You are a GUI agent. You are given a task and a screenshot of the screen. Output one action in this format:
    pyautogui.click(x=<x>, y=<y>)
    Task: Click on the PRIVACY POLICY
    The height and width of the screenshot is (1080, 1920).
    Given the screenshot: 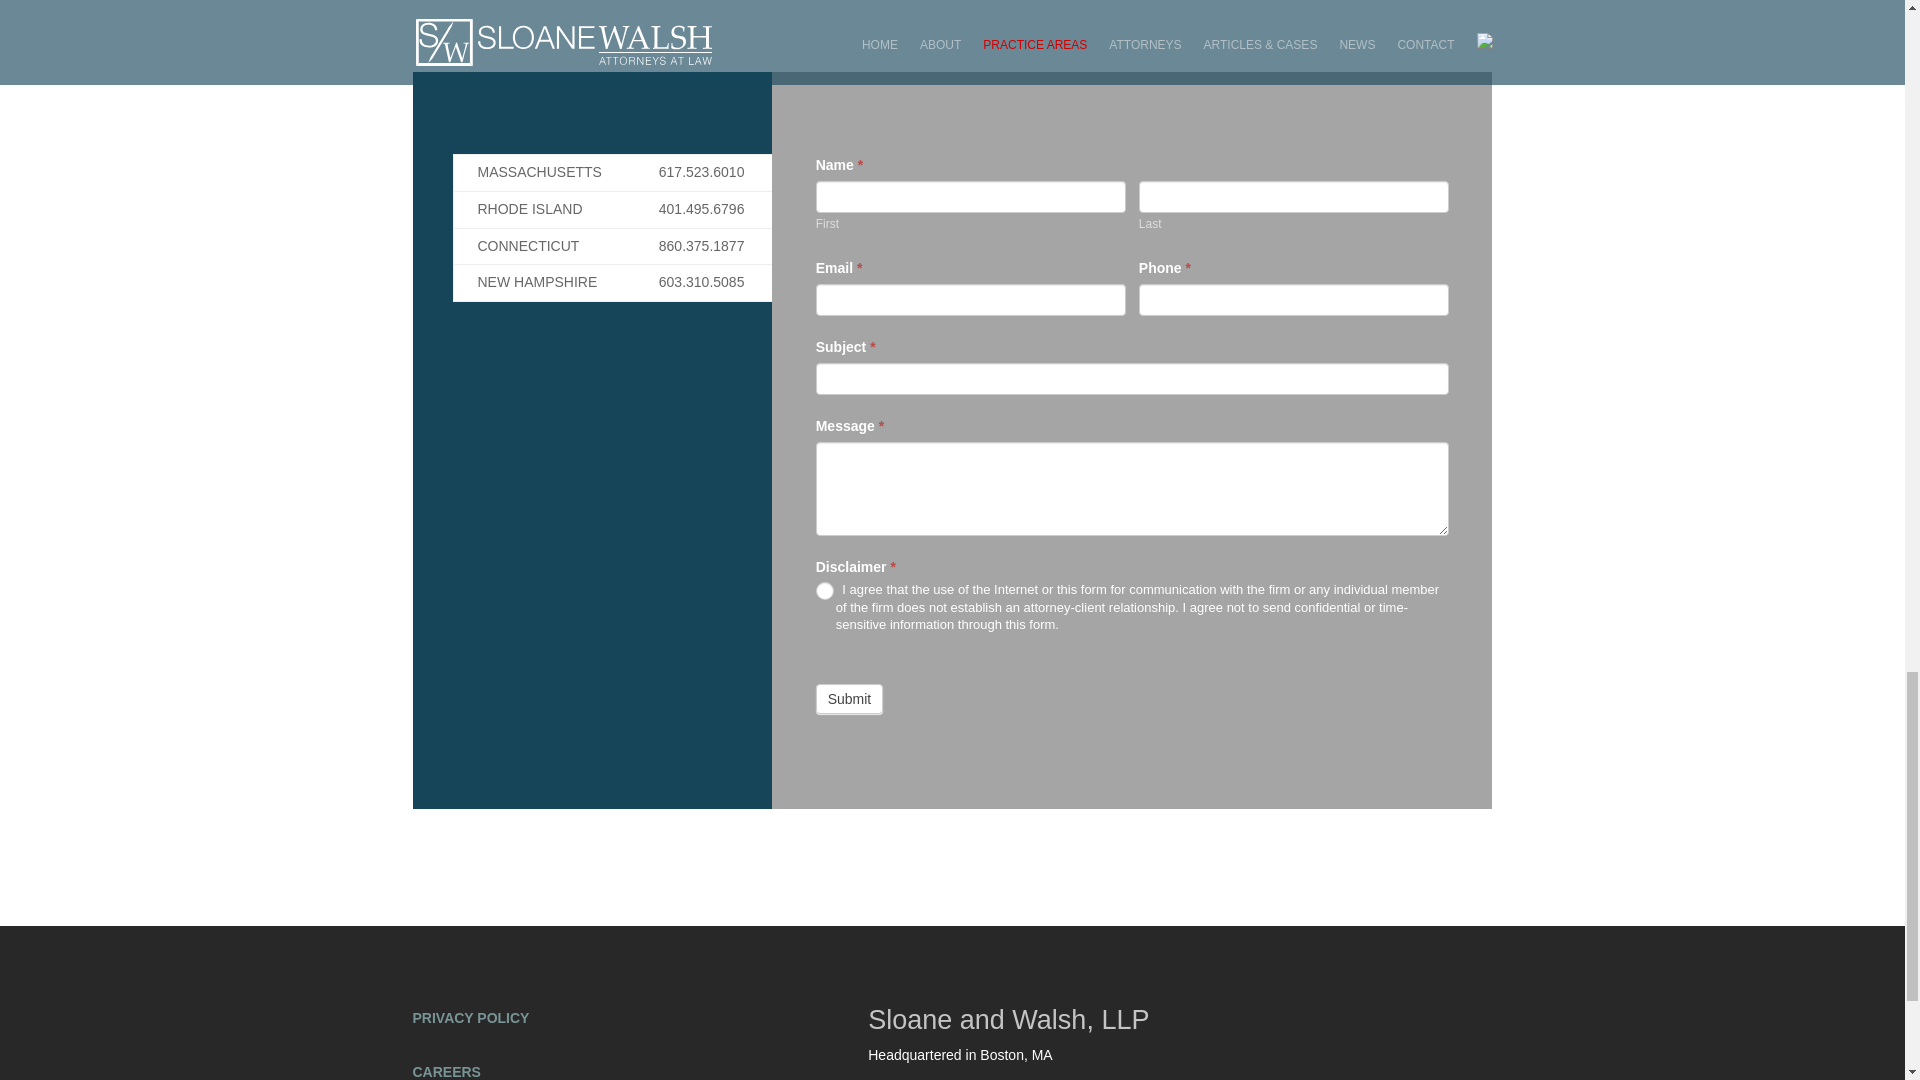 What is the action you would take?
    pyautogui.click(x=470, y=1018)
    